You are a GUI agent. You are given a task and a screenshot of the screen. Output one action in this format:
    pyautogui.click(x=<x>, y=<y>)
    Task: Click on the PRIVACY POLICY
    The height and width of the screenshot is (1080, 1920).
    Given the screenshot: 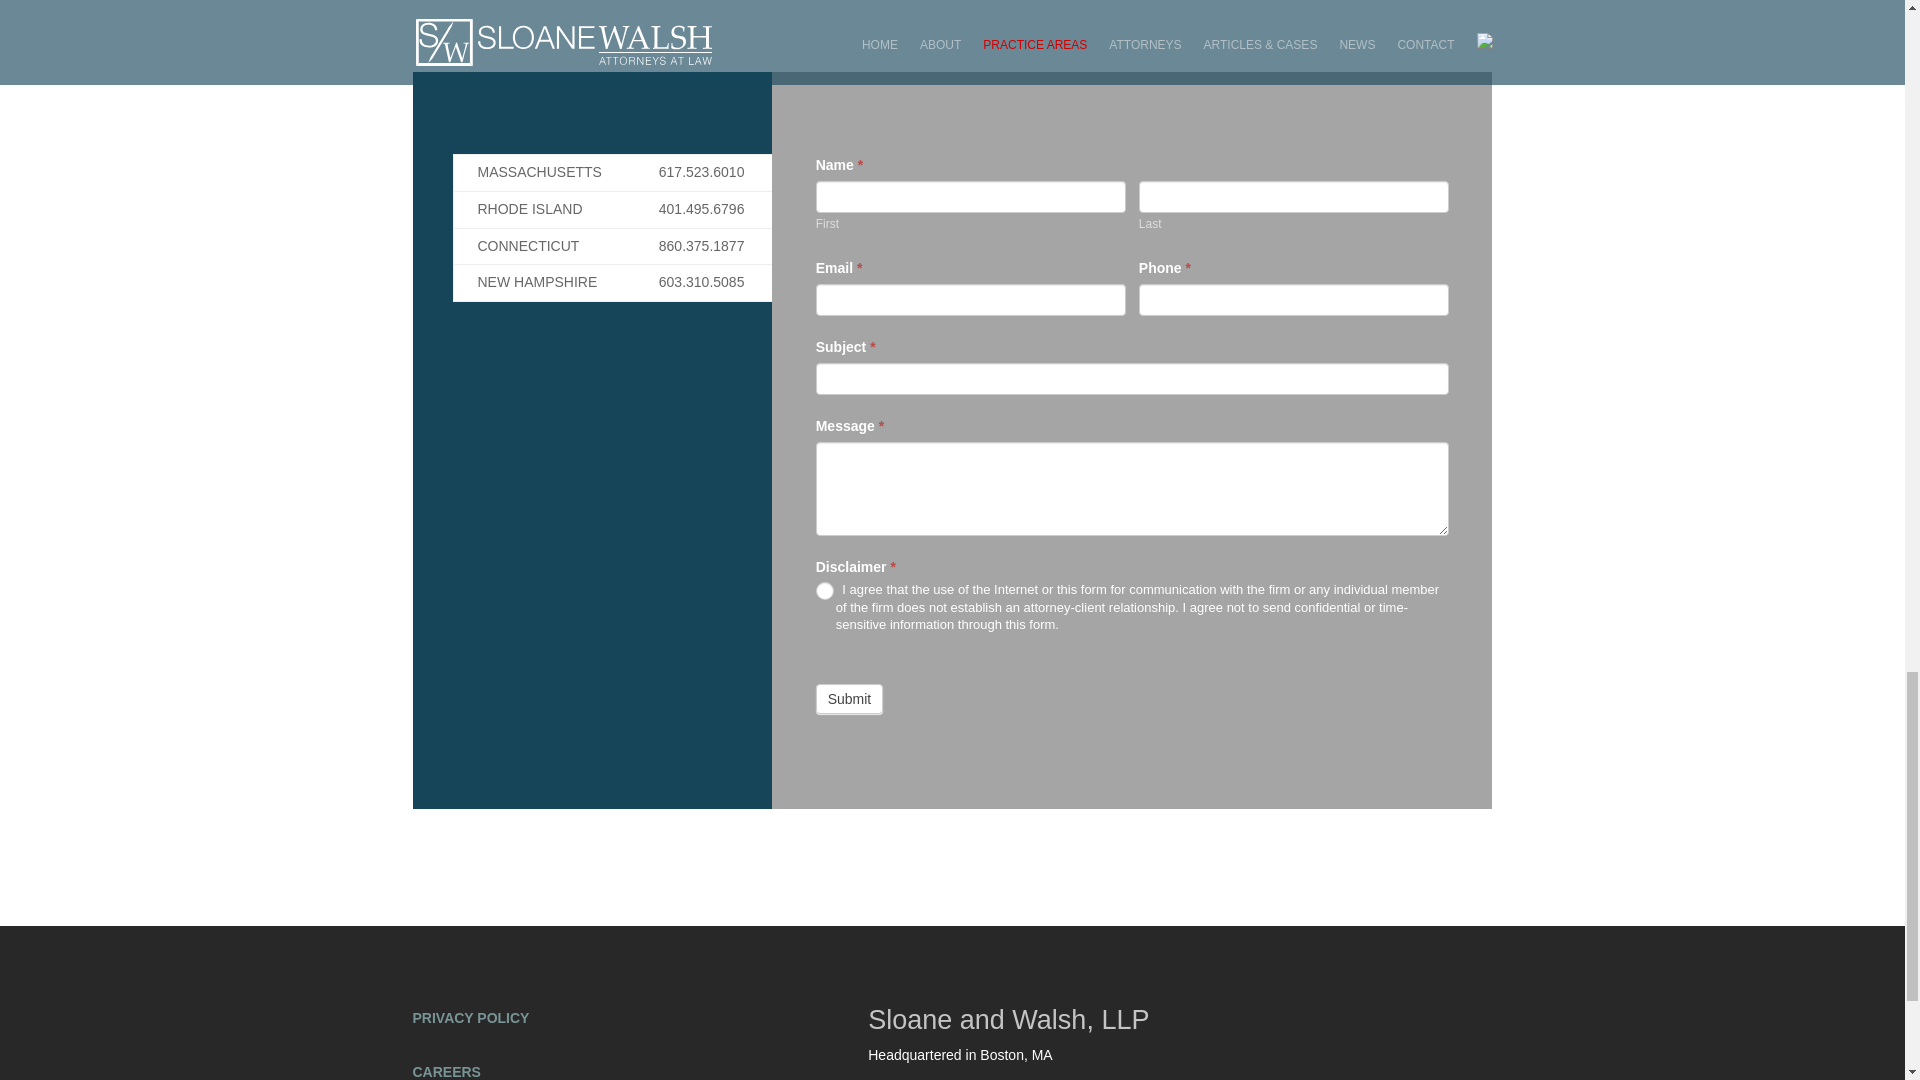 What is the action you would take?
    pyautogui.click(x=470, y=1018)
    